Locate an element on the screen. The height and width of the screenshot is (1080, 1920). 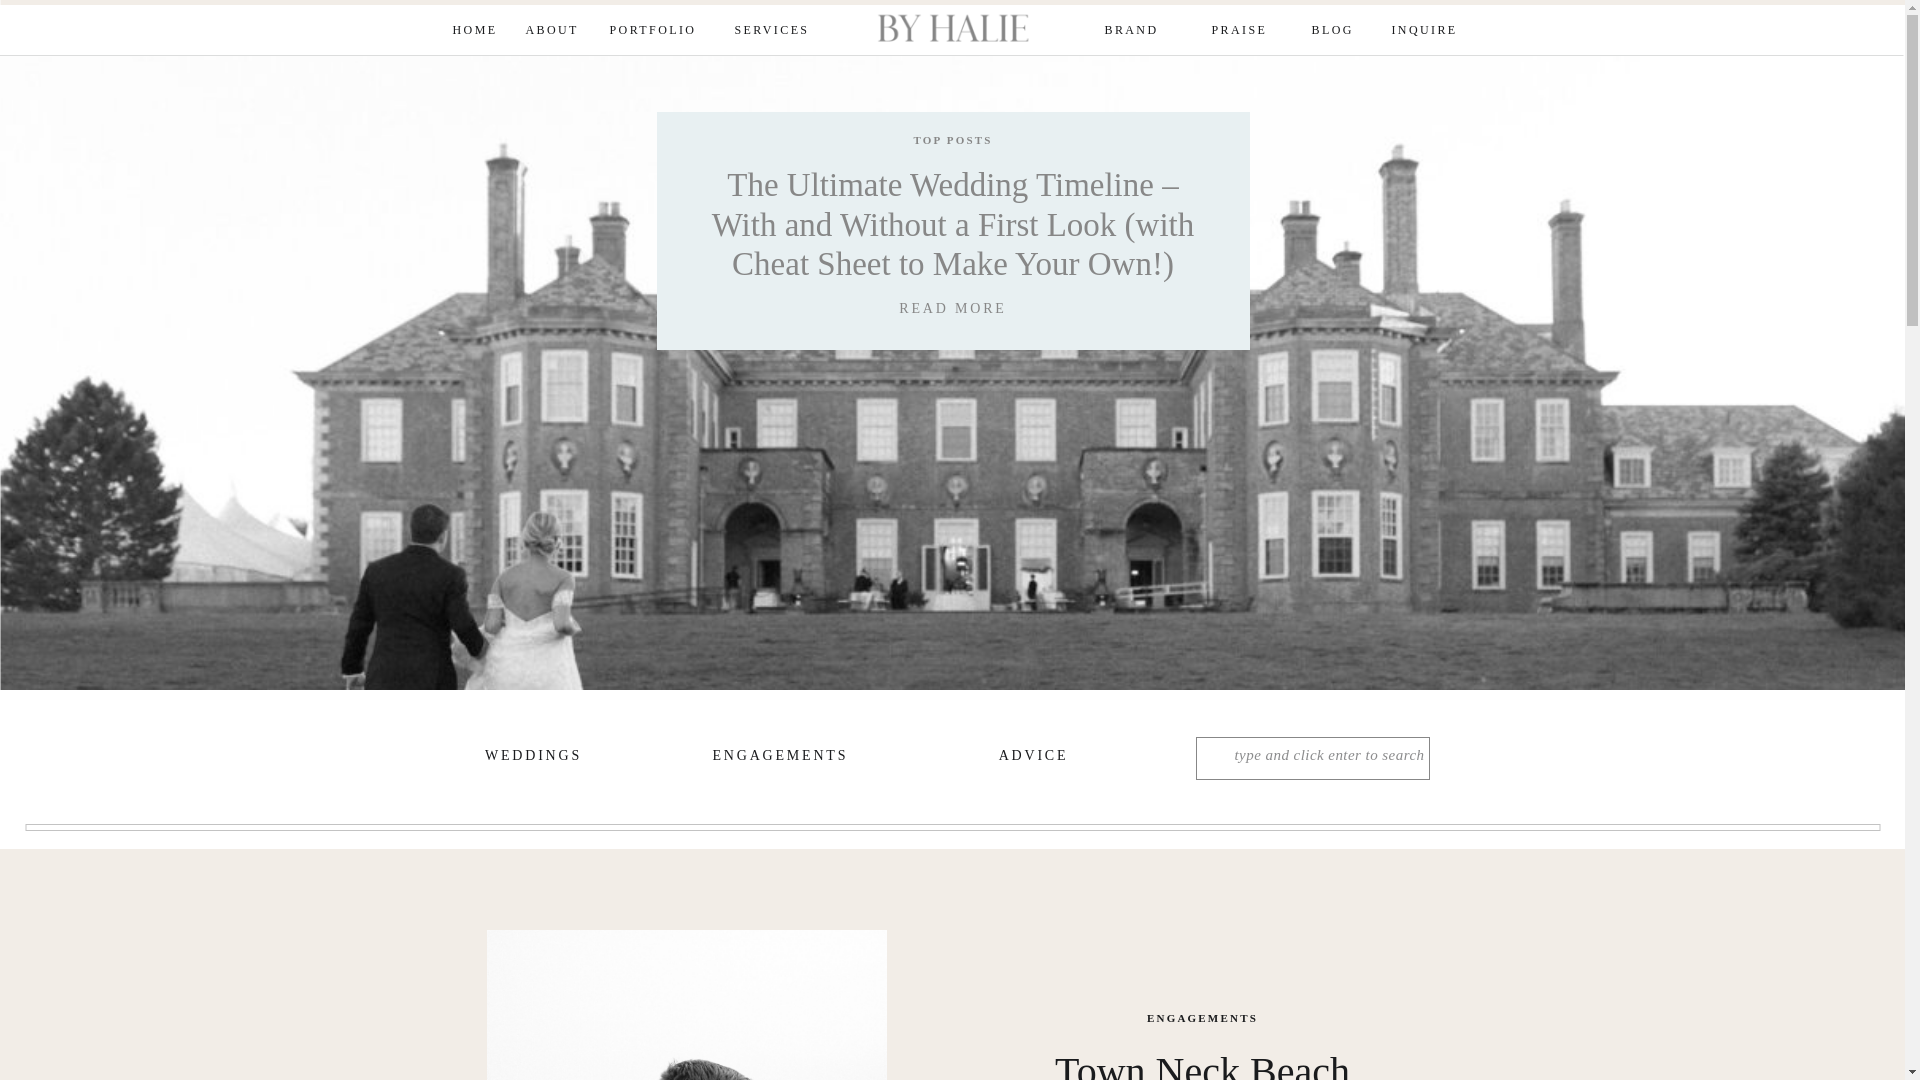
BRAND is located at coordinates (1131, 32).